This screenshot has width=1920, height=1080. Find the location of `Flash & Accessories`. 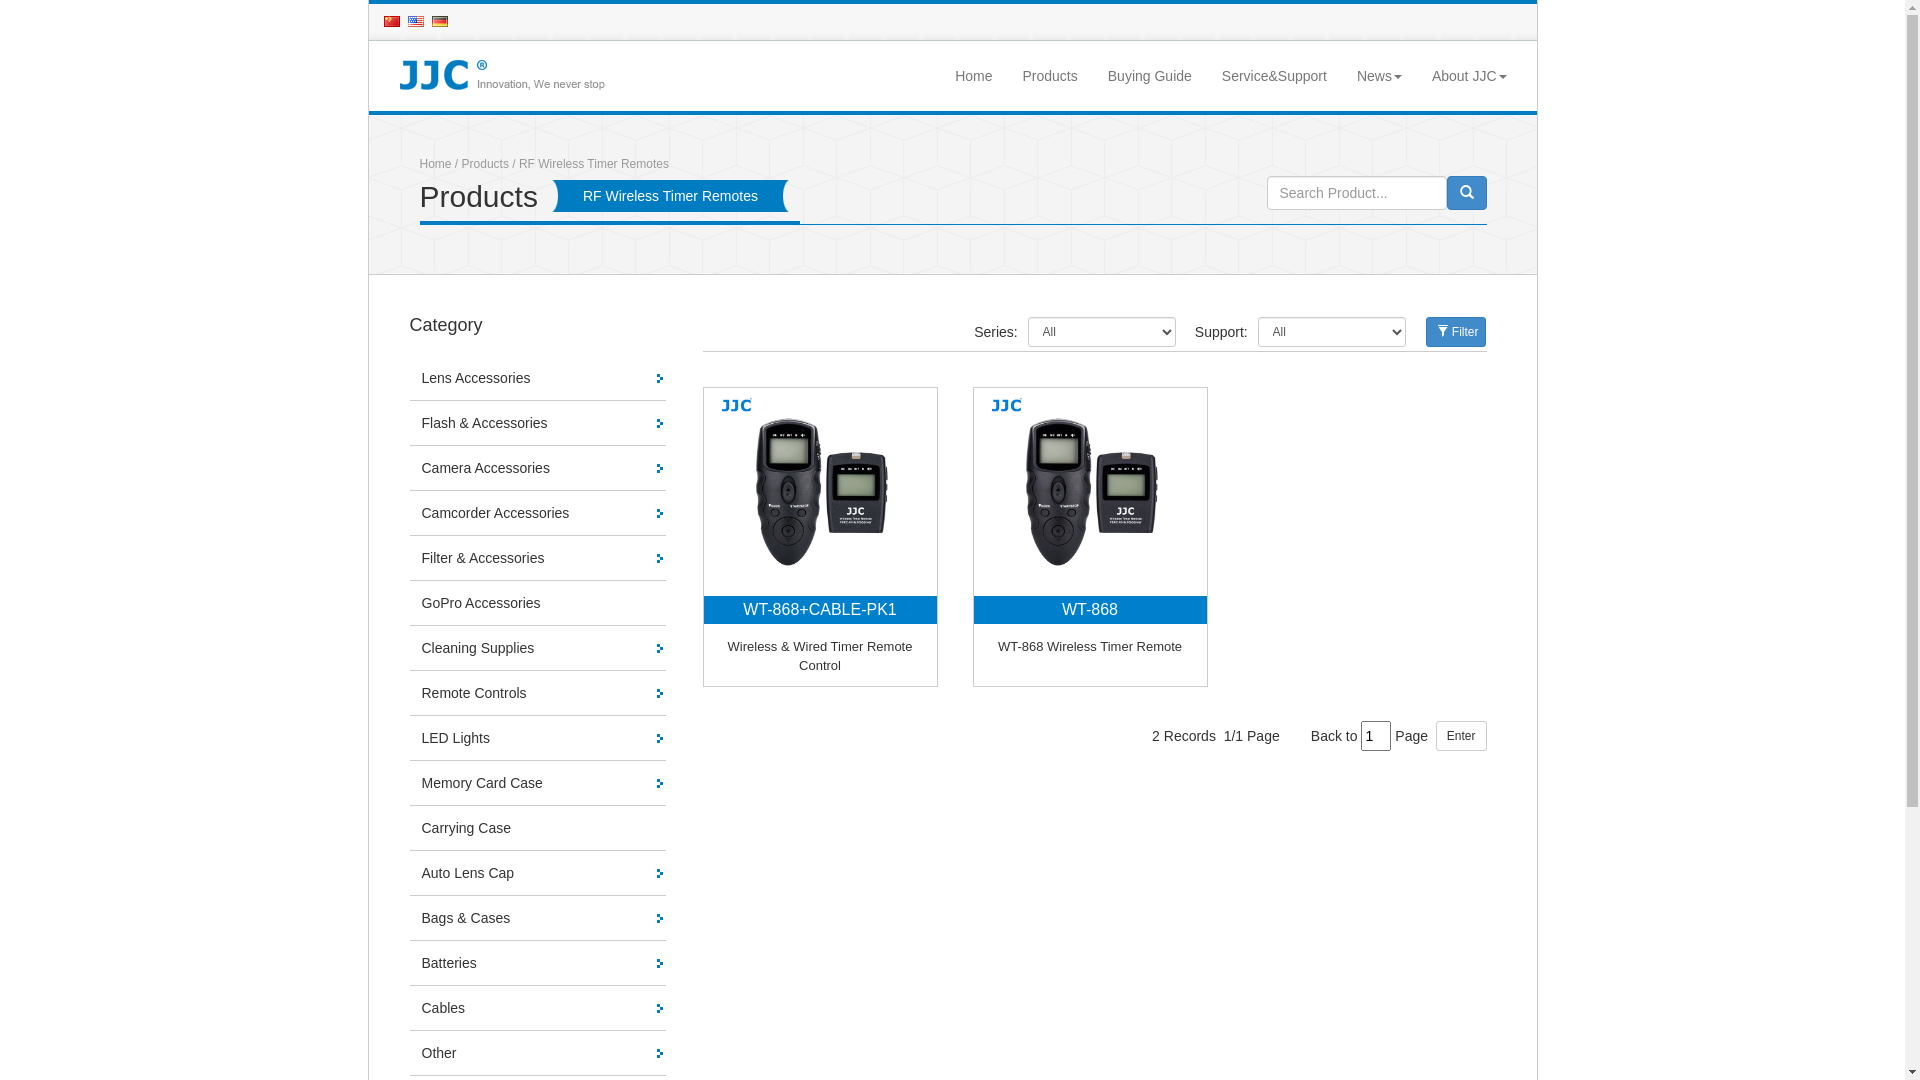

Flash & Accessories is located at coordinates (538, 424).